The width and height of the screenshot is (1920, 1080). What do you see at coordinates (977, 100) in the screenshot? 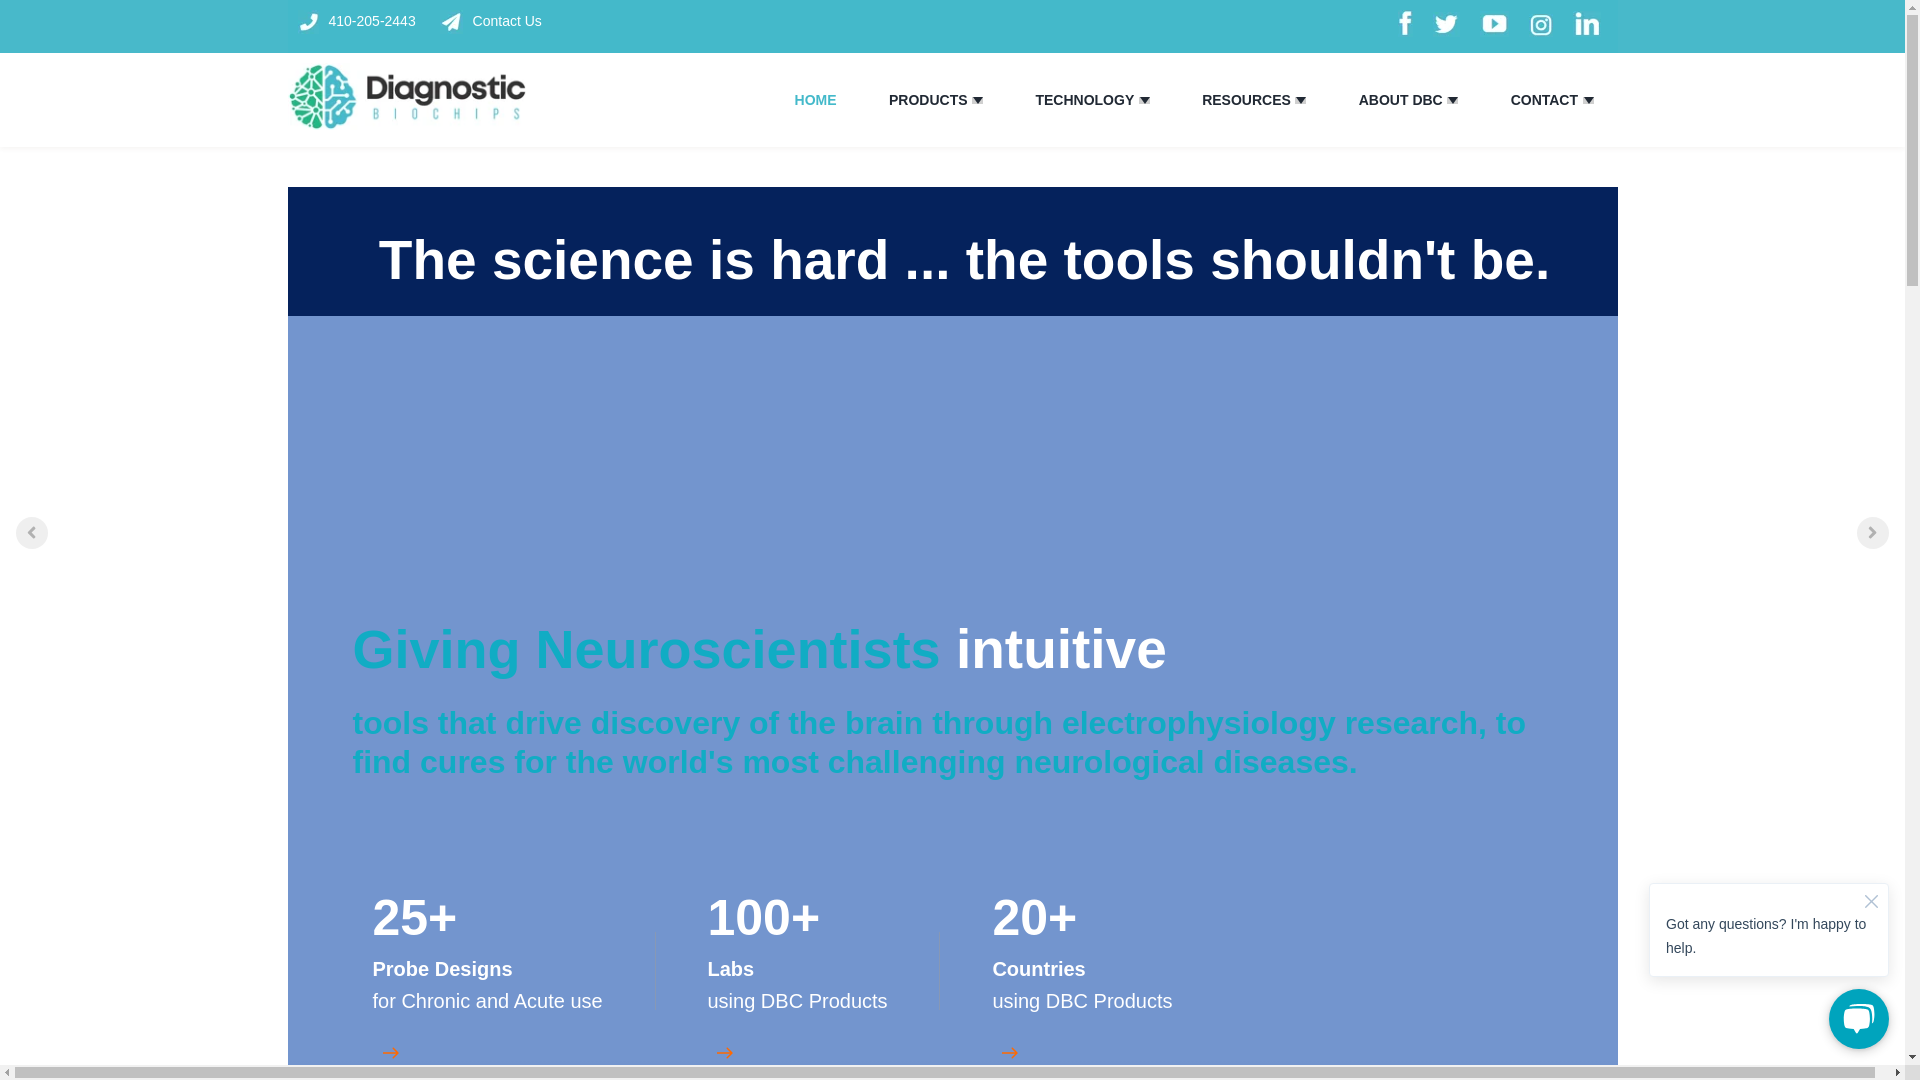
I see `Show submenu for Products` at bounding box center [977, 100].